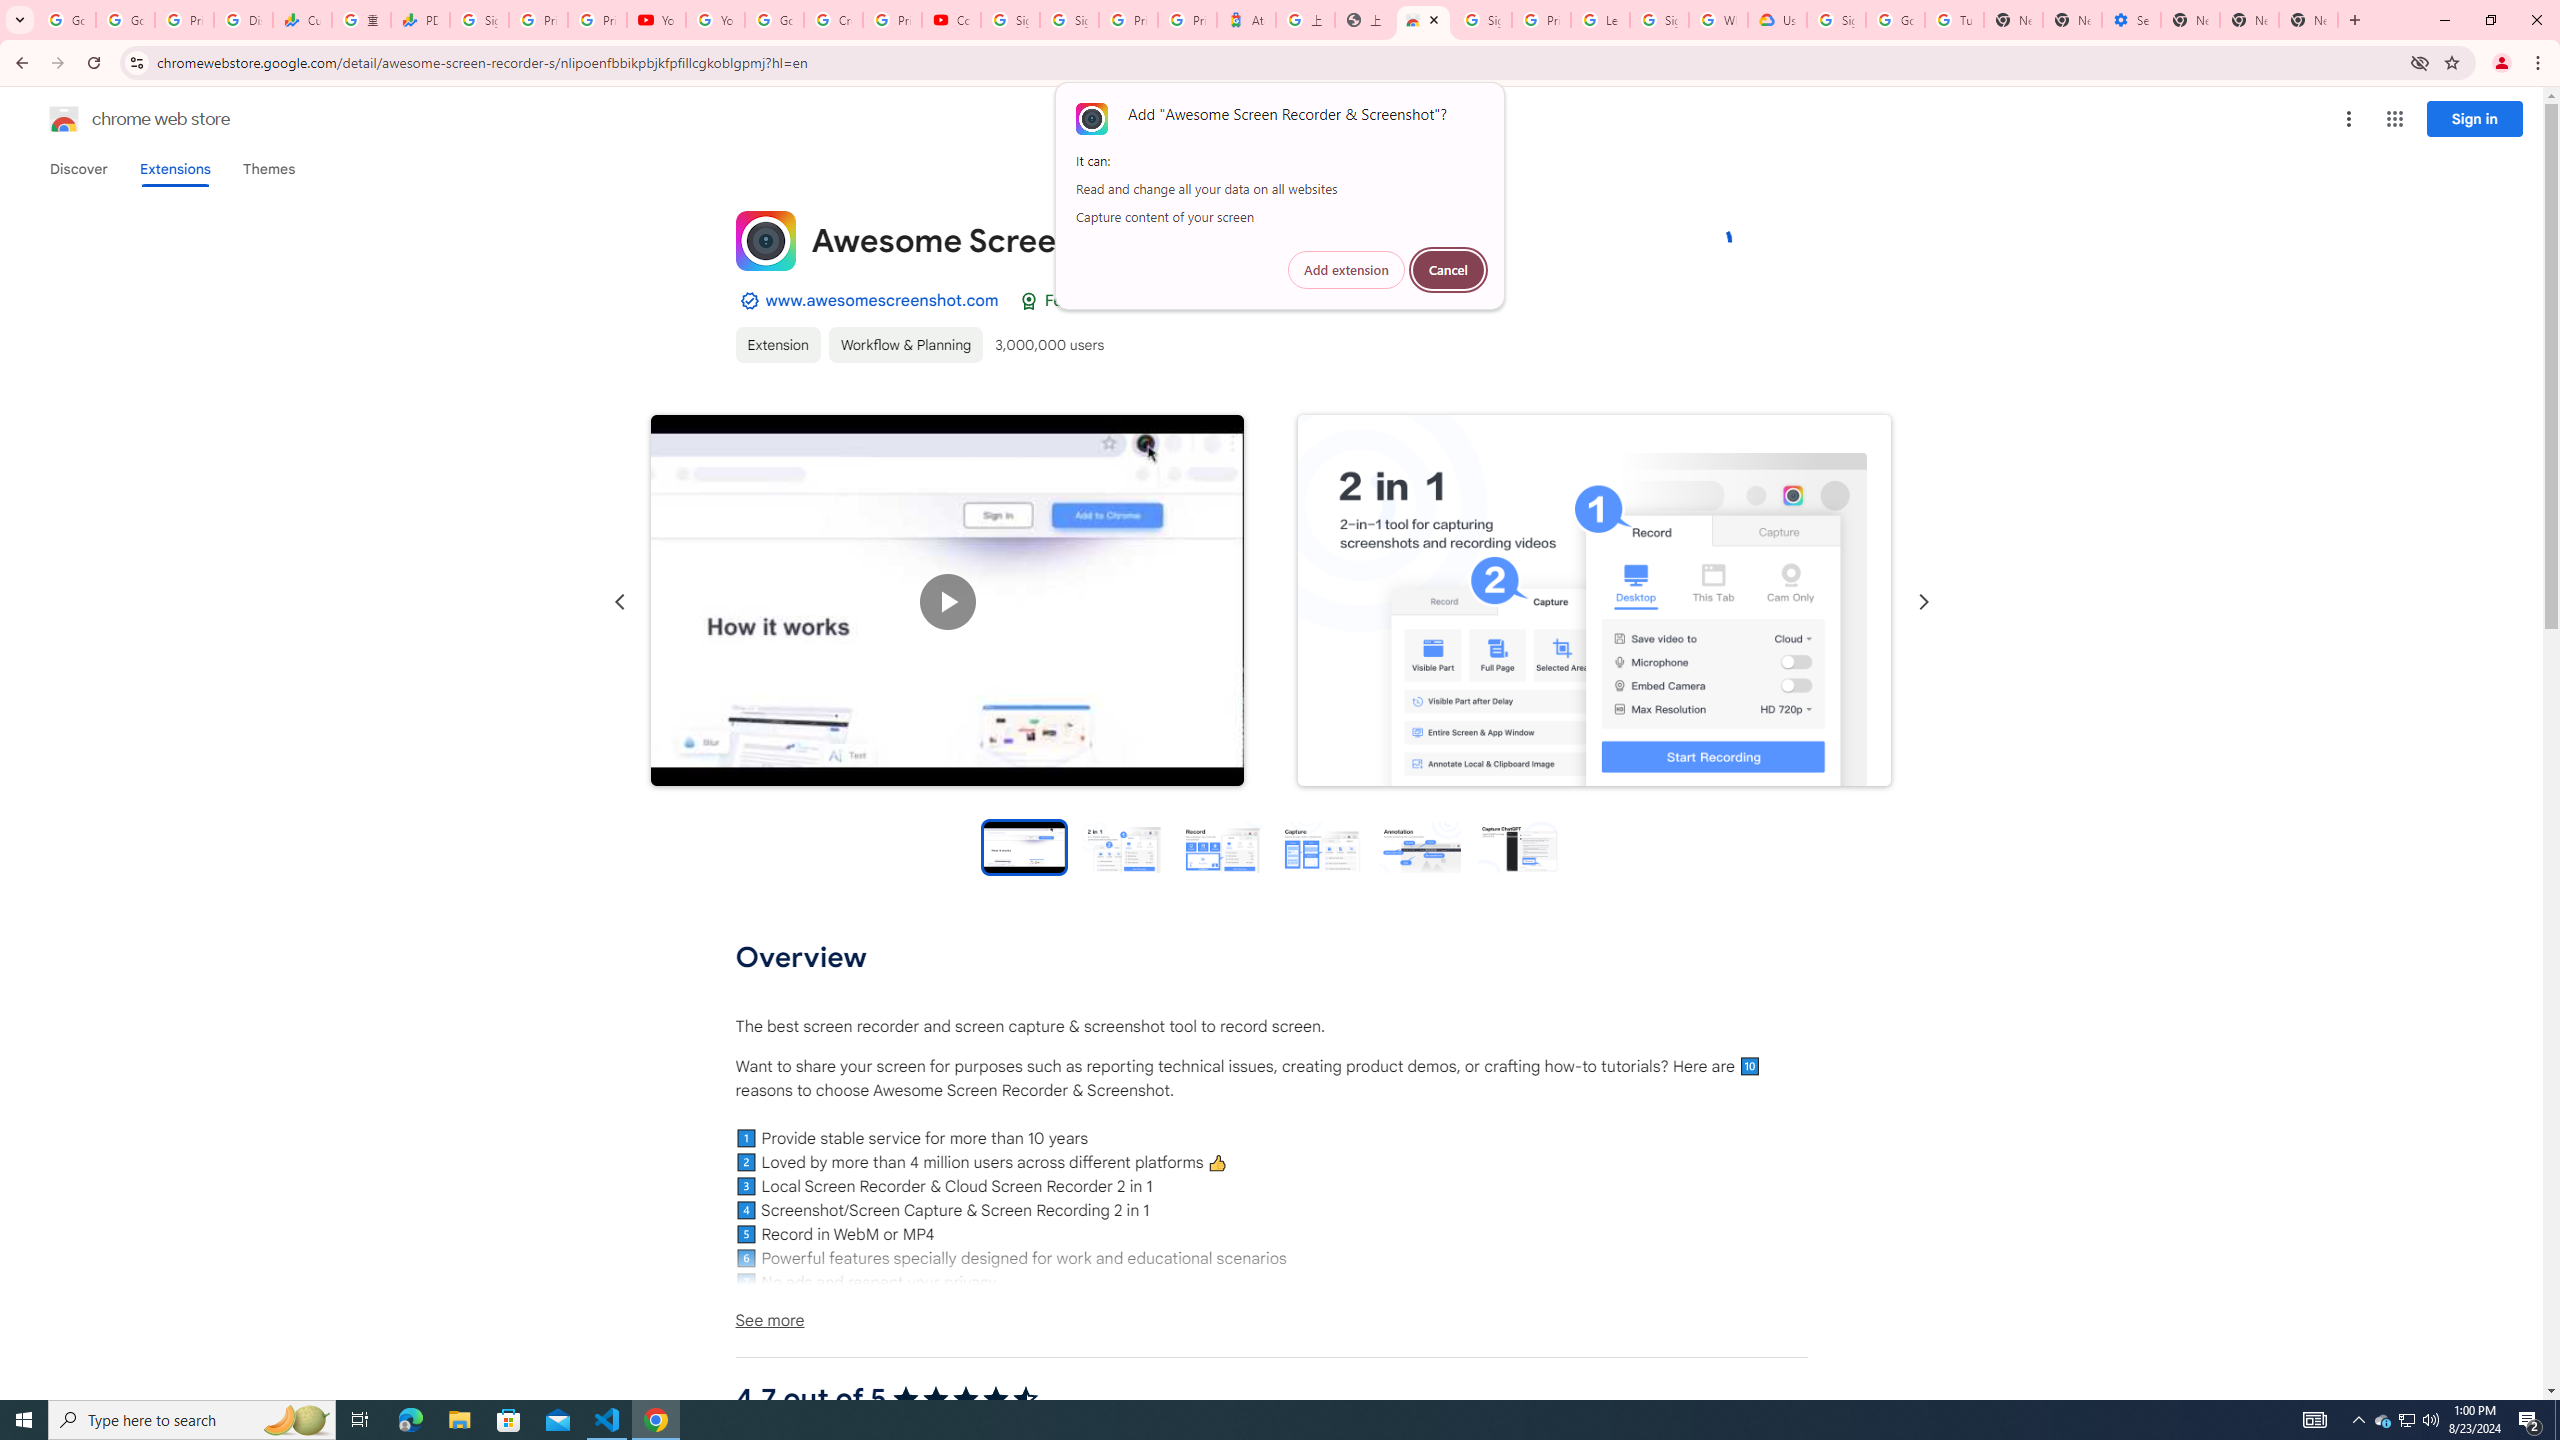 This screenshot has height=1440, width=2560. I want to click on Extension, so click(778, 344).